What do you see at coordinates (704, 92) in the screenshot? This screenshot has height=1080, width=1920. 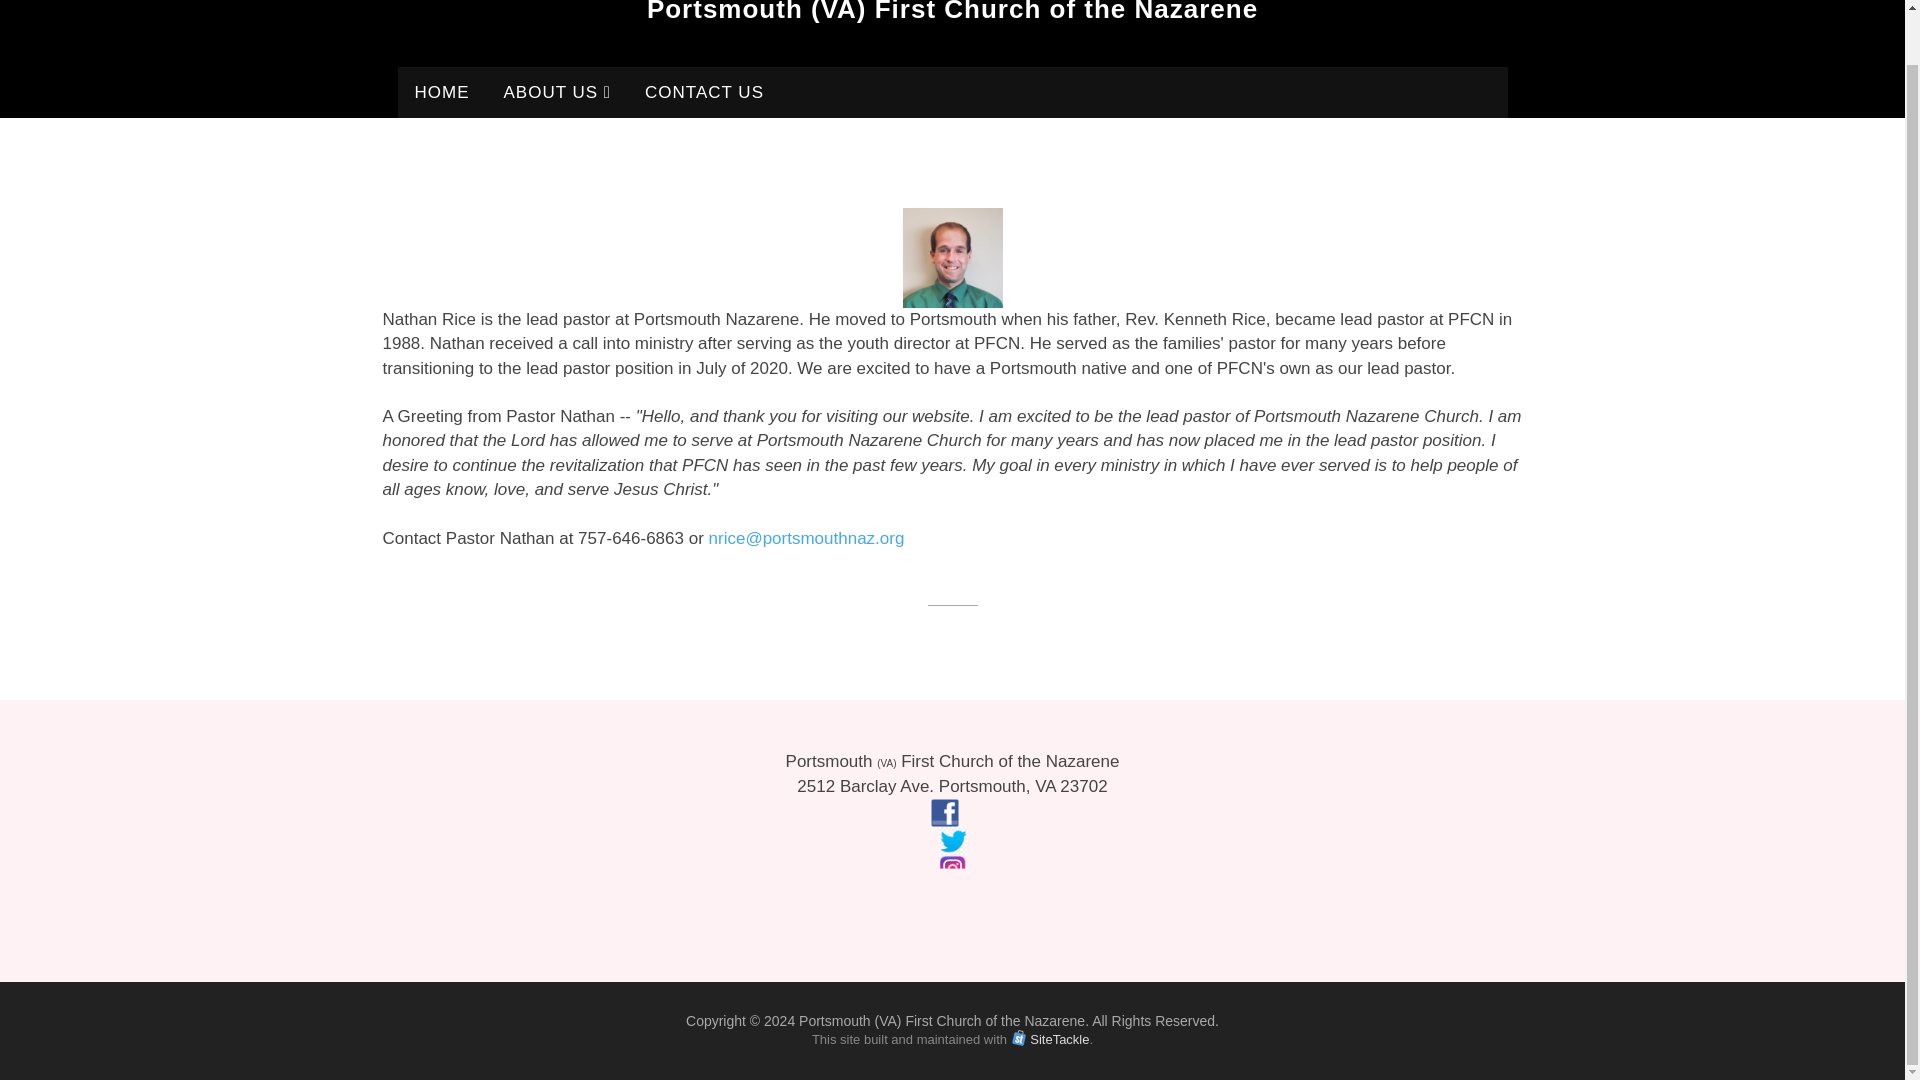 I see `CONTACT US` at bounding box center [704, 92].